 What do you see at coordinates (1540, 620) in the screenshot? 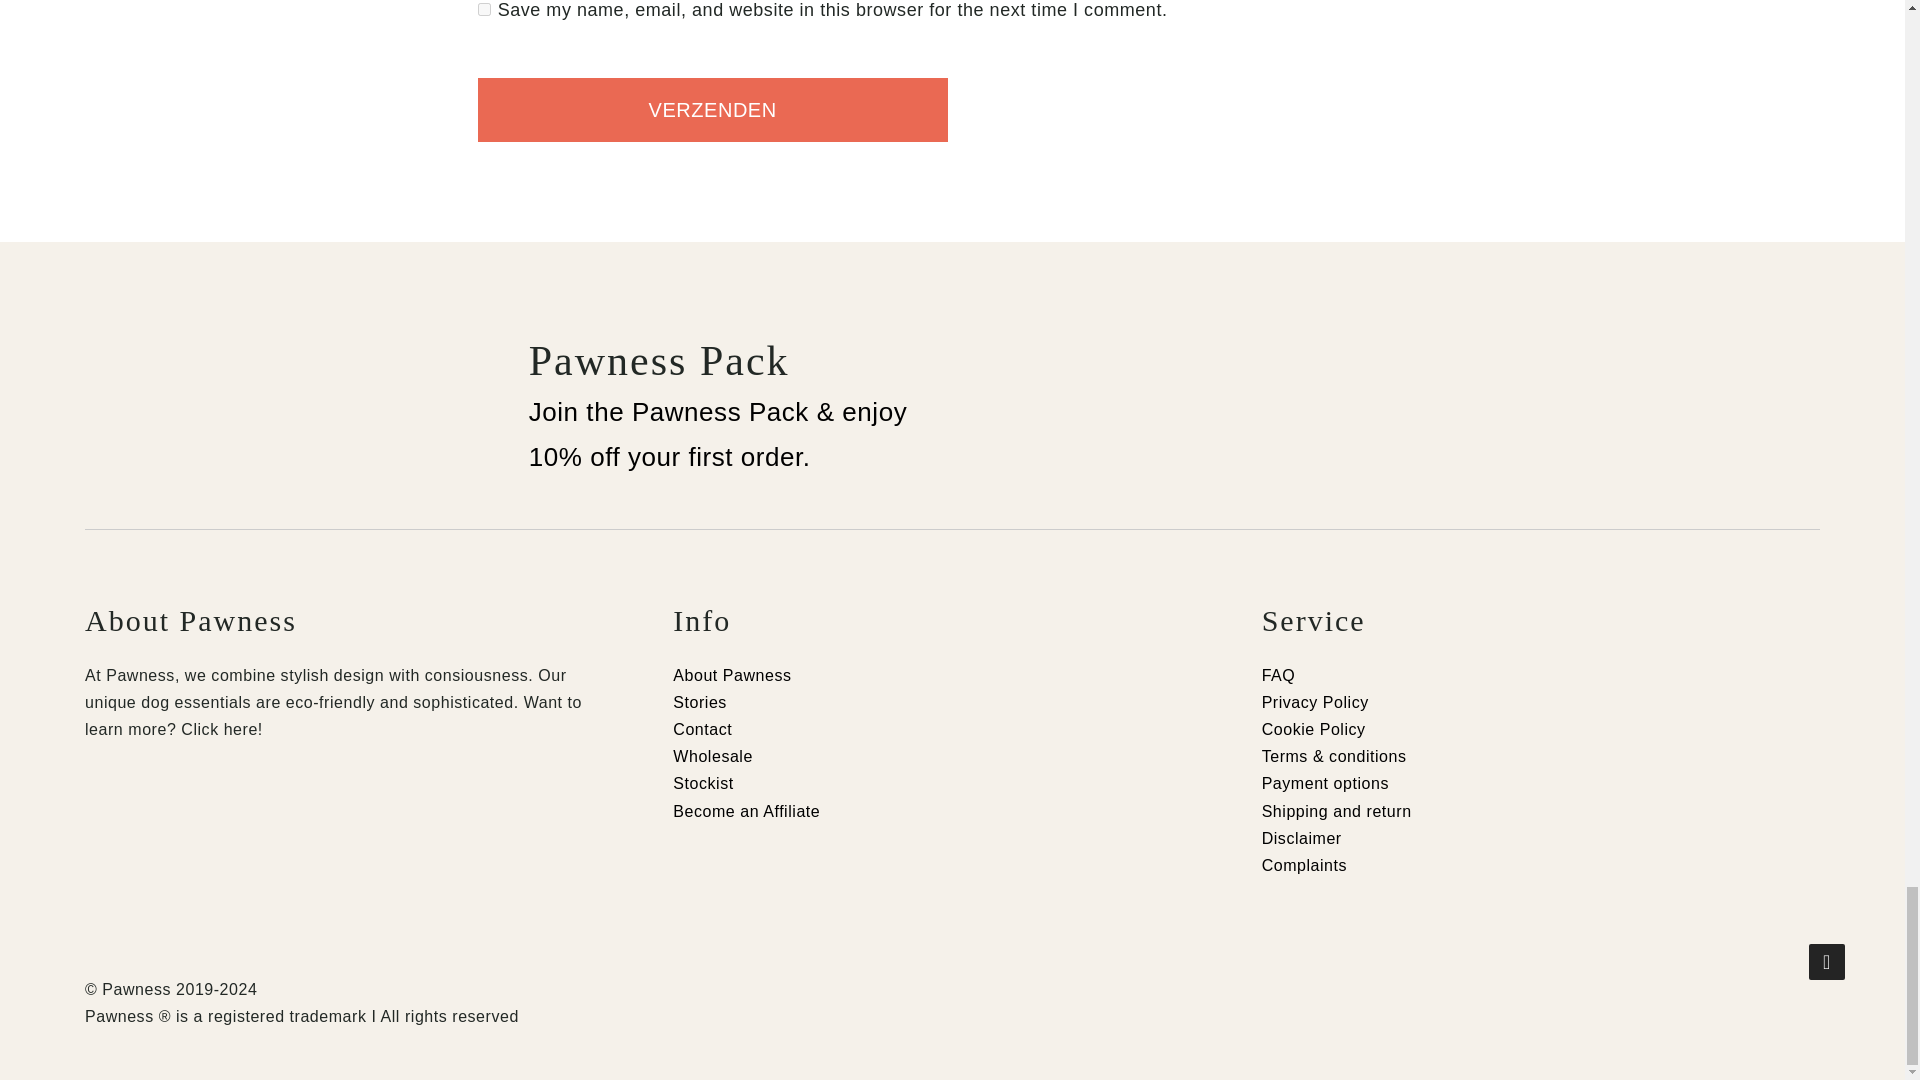
I see `Service` at bounding box center [1540, 620].